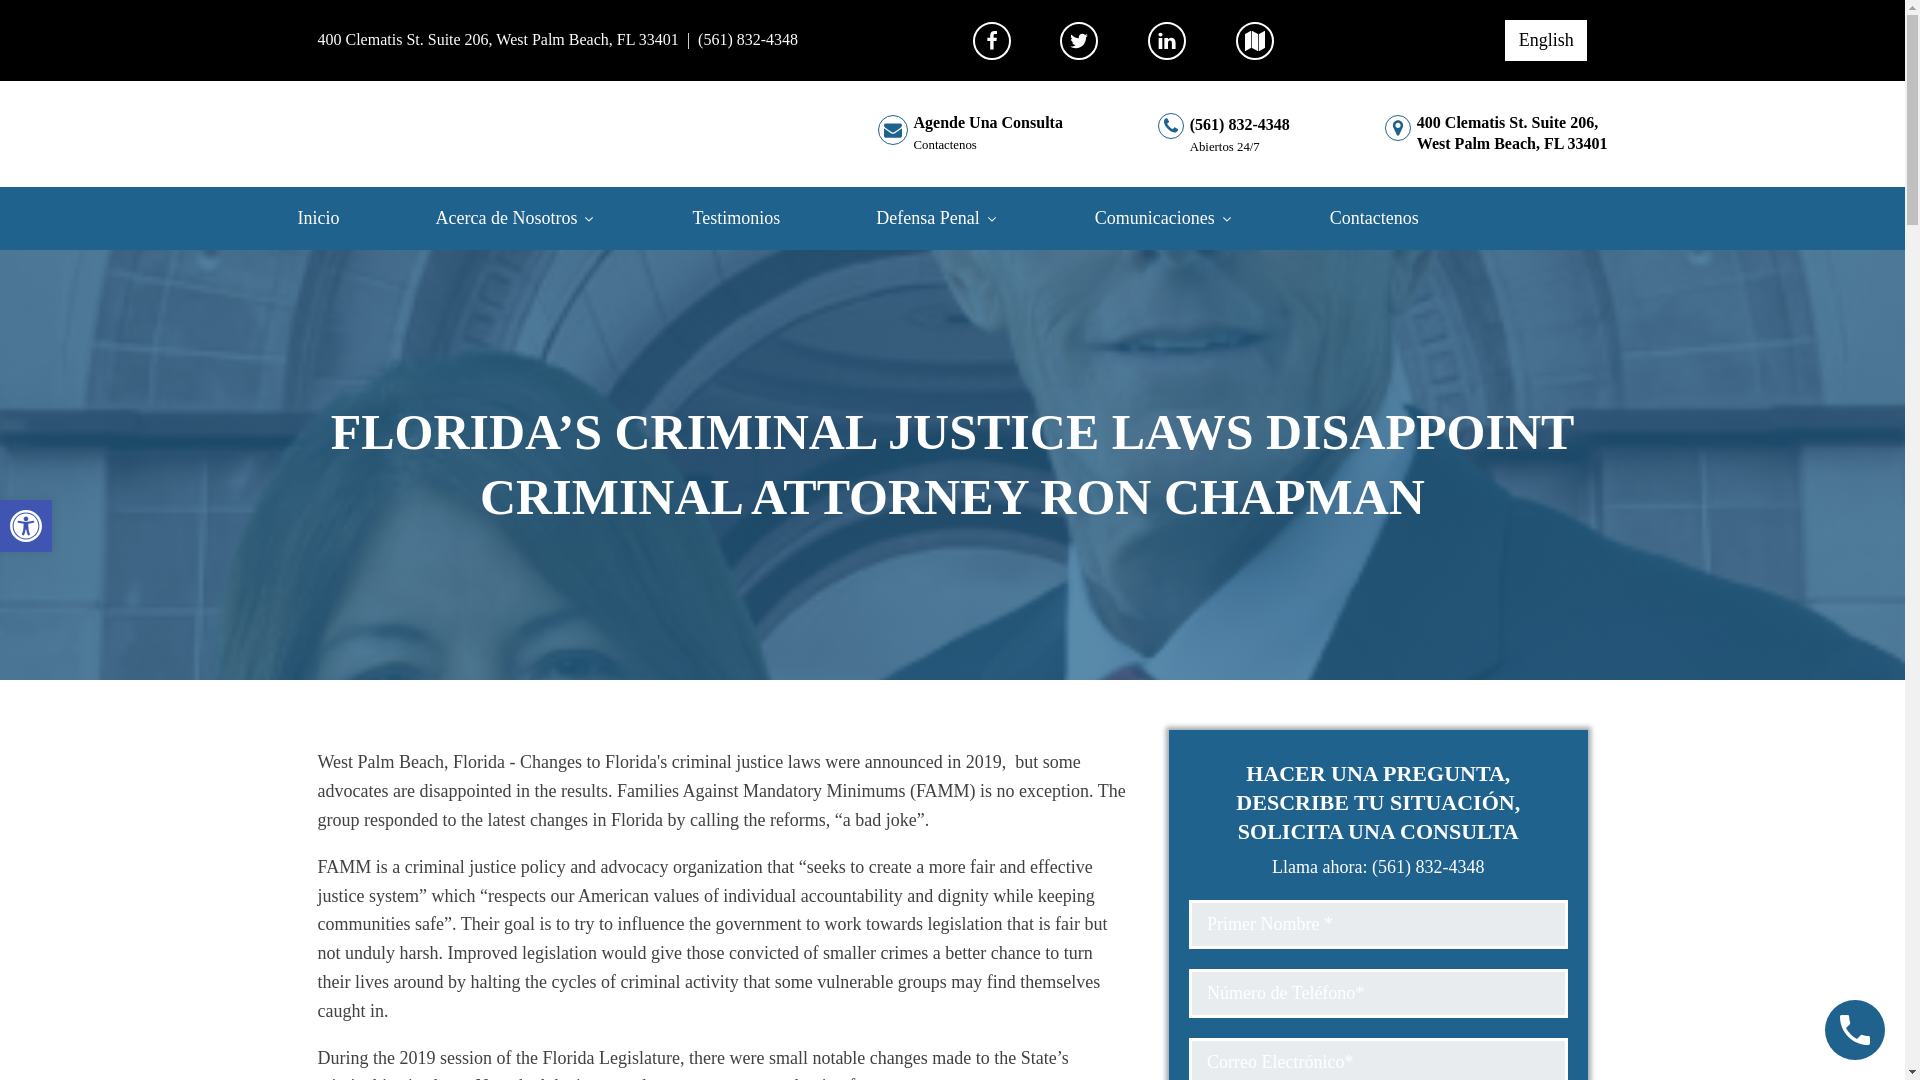 Image resolution: width=1920 pixels, height=1080 pixels. What do you see at coordinates (964, 218) in the screenshot?
I see `English` at bounding box center [964, 218].